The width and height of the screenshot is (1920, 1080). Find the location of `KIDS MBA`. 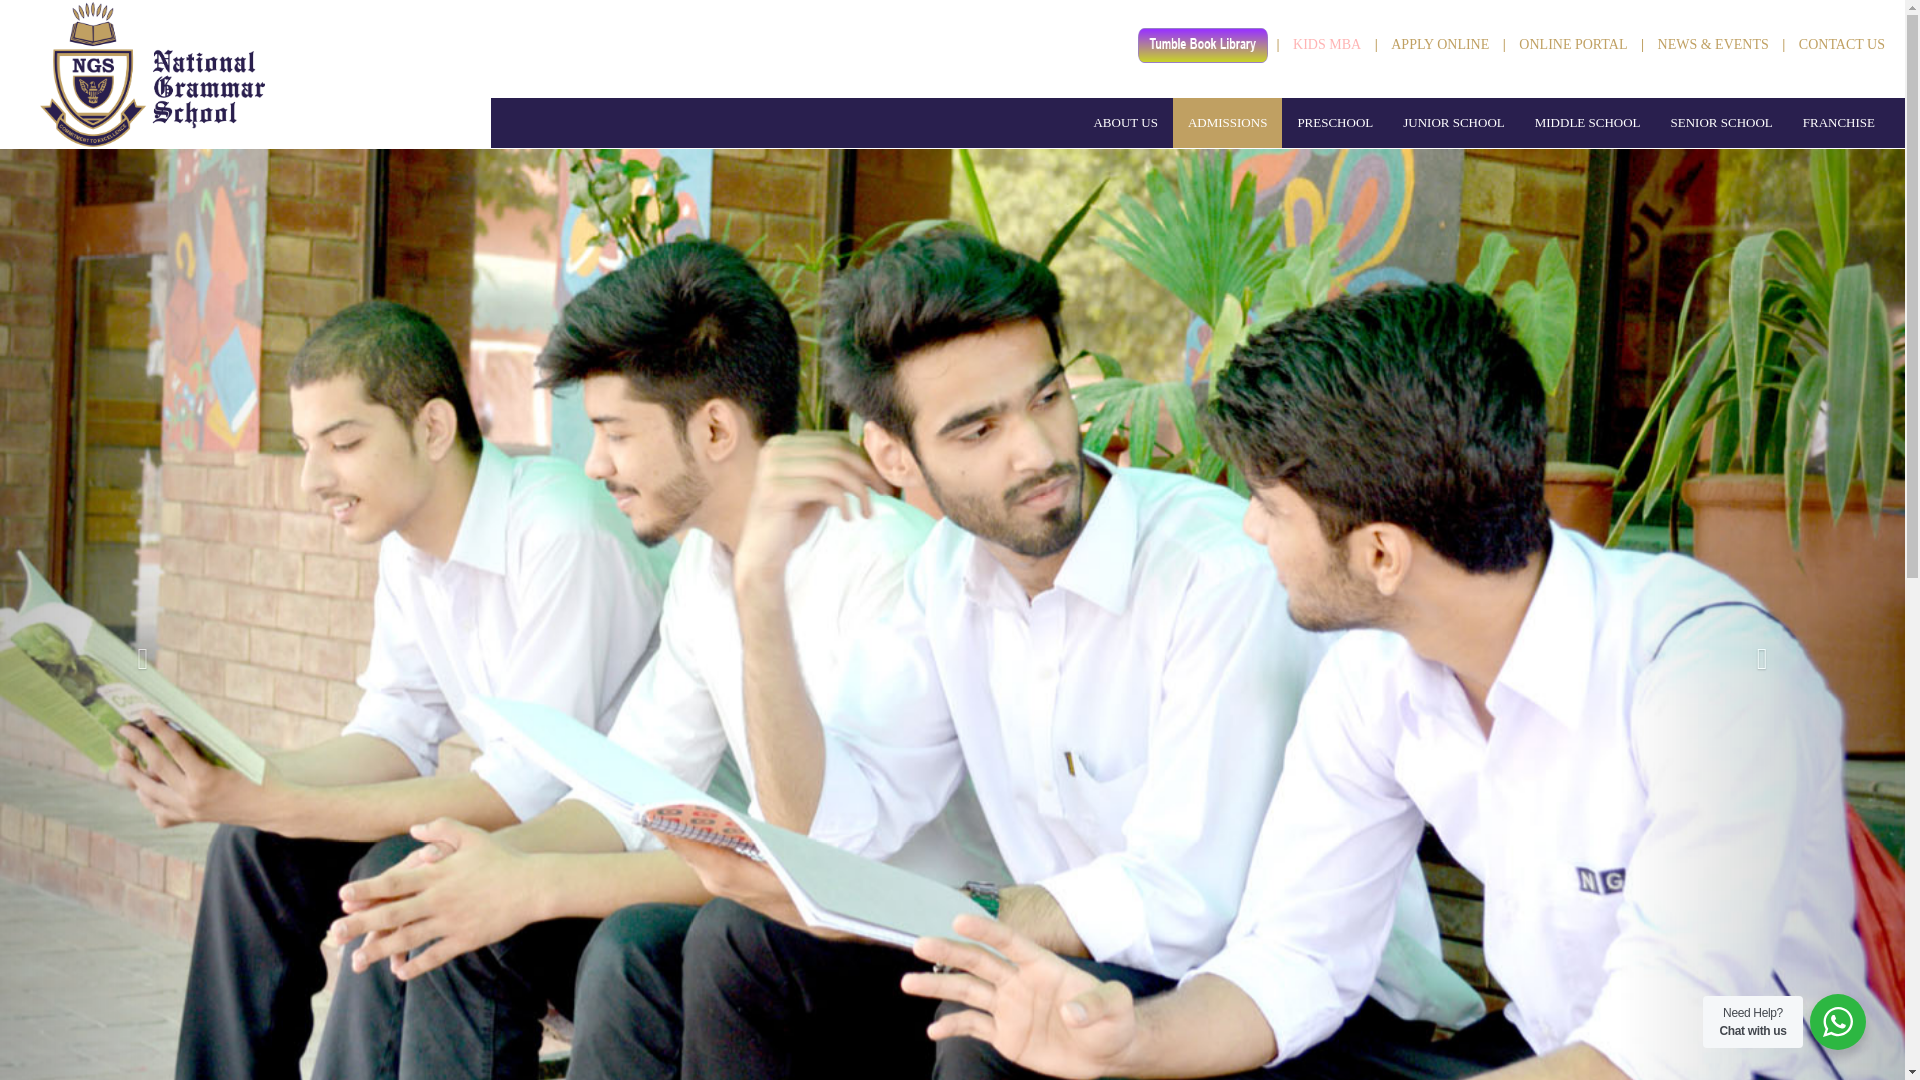

KIDS MBA is located at coordinates (1326, 44).